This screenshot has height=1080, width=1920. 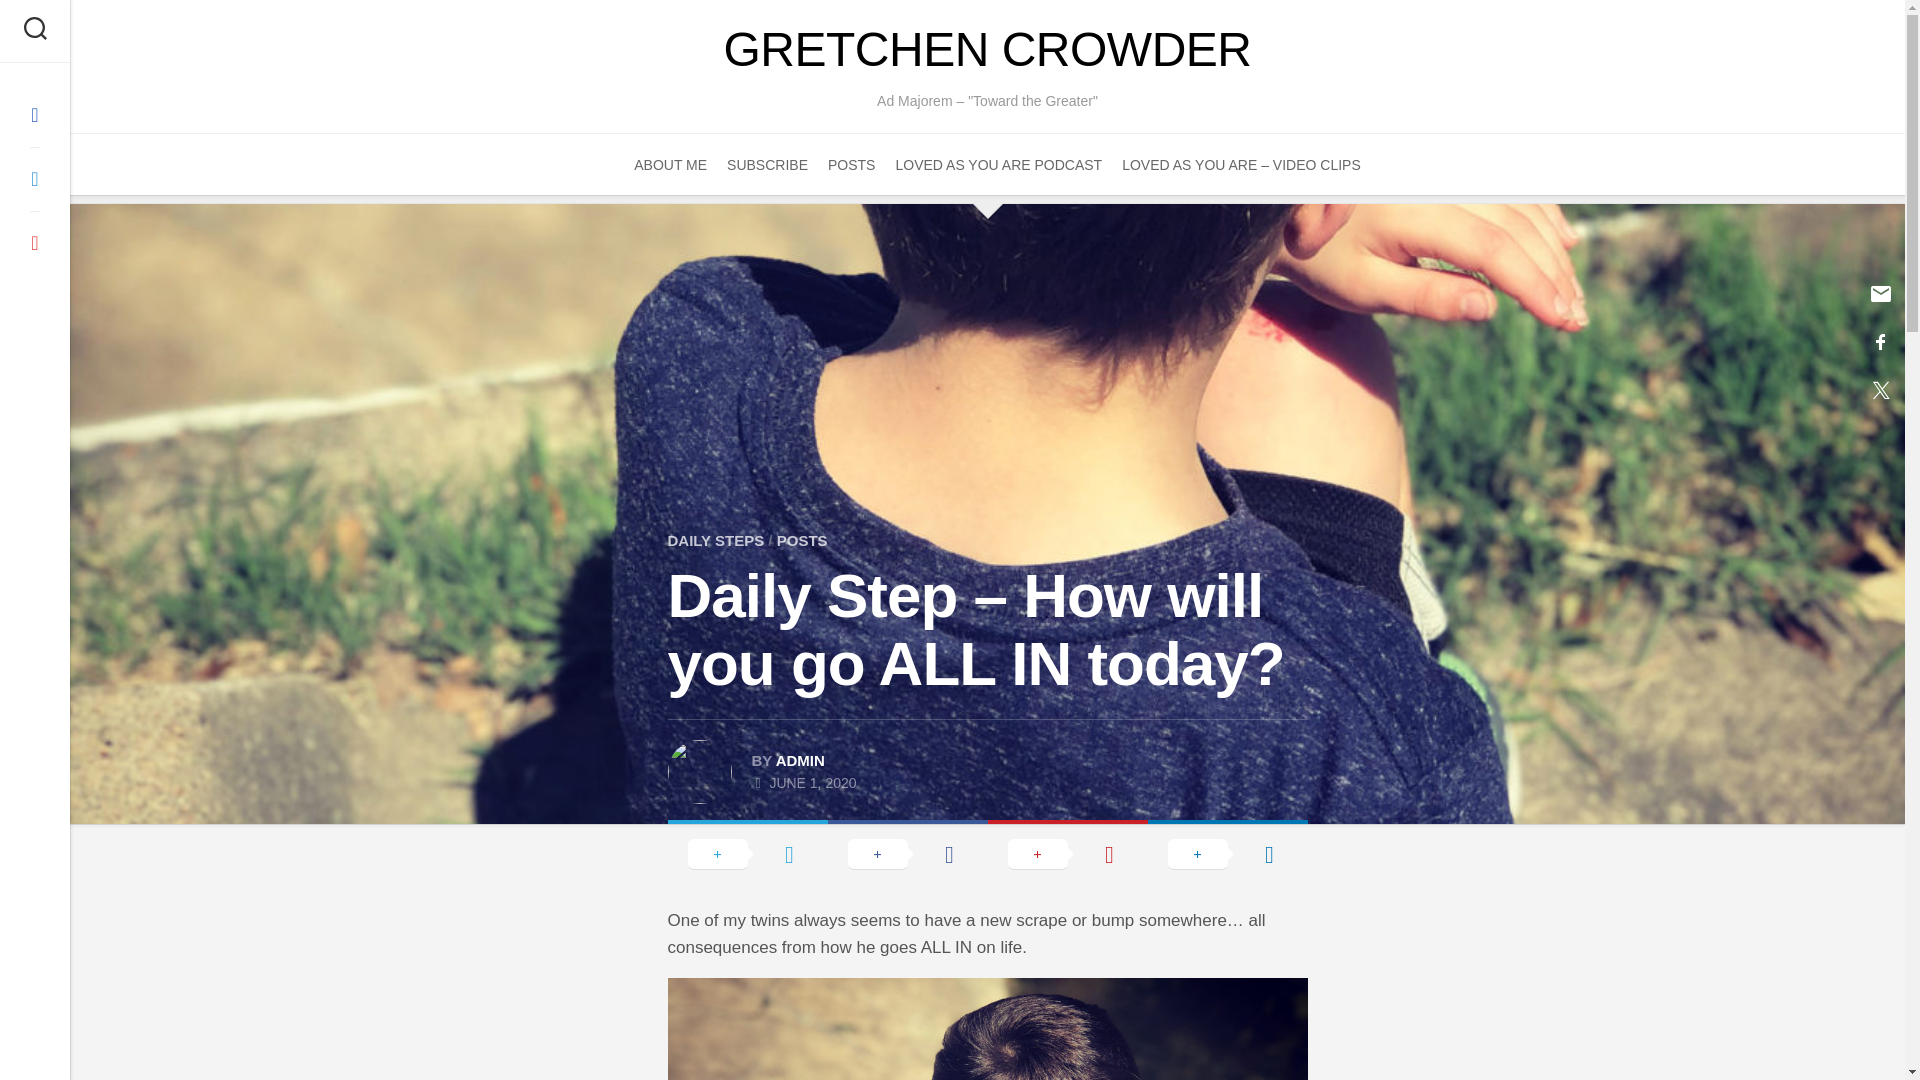 What do you see at coordinates (748, 852) in the screenshot?
I see `Share on X` at bounding box center [748, 852].